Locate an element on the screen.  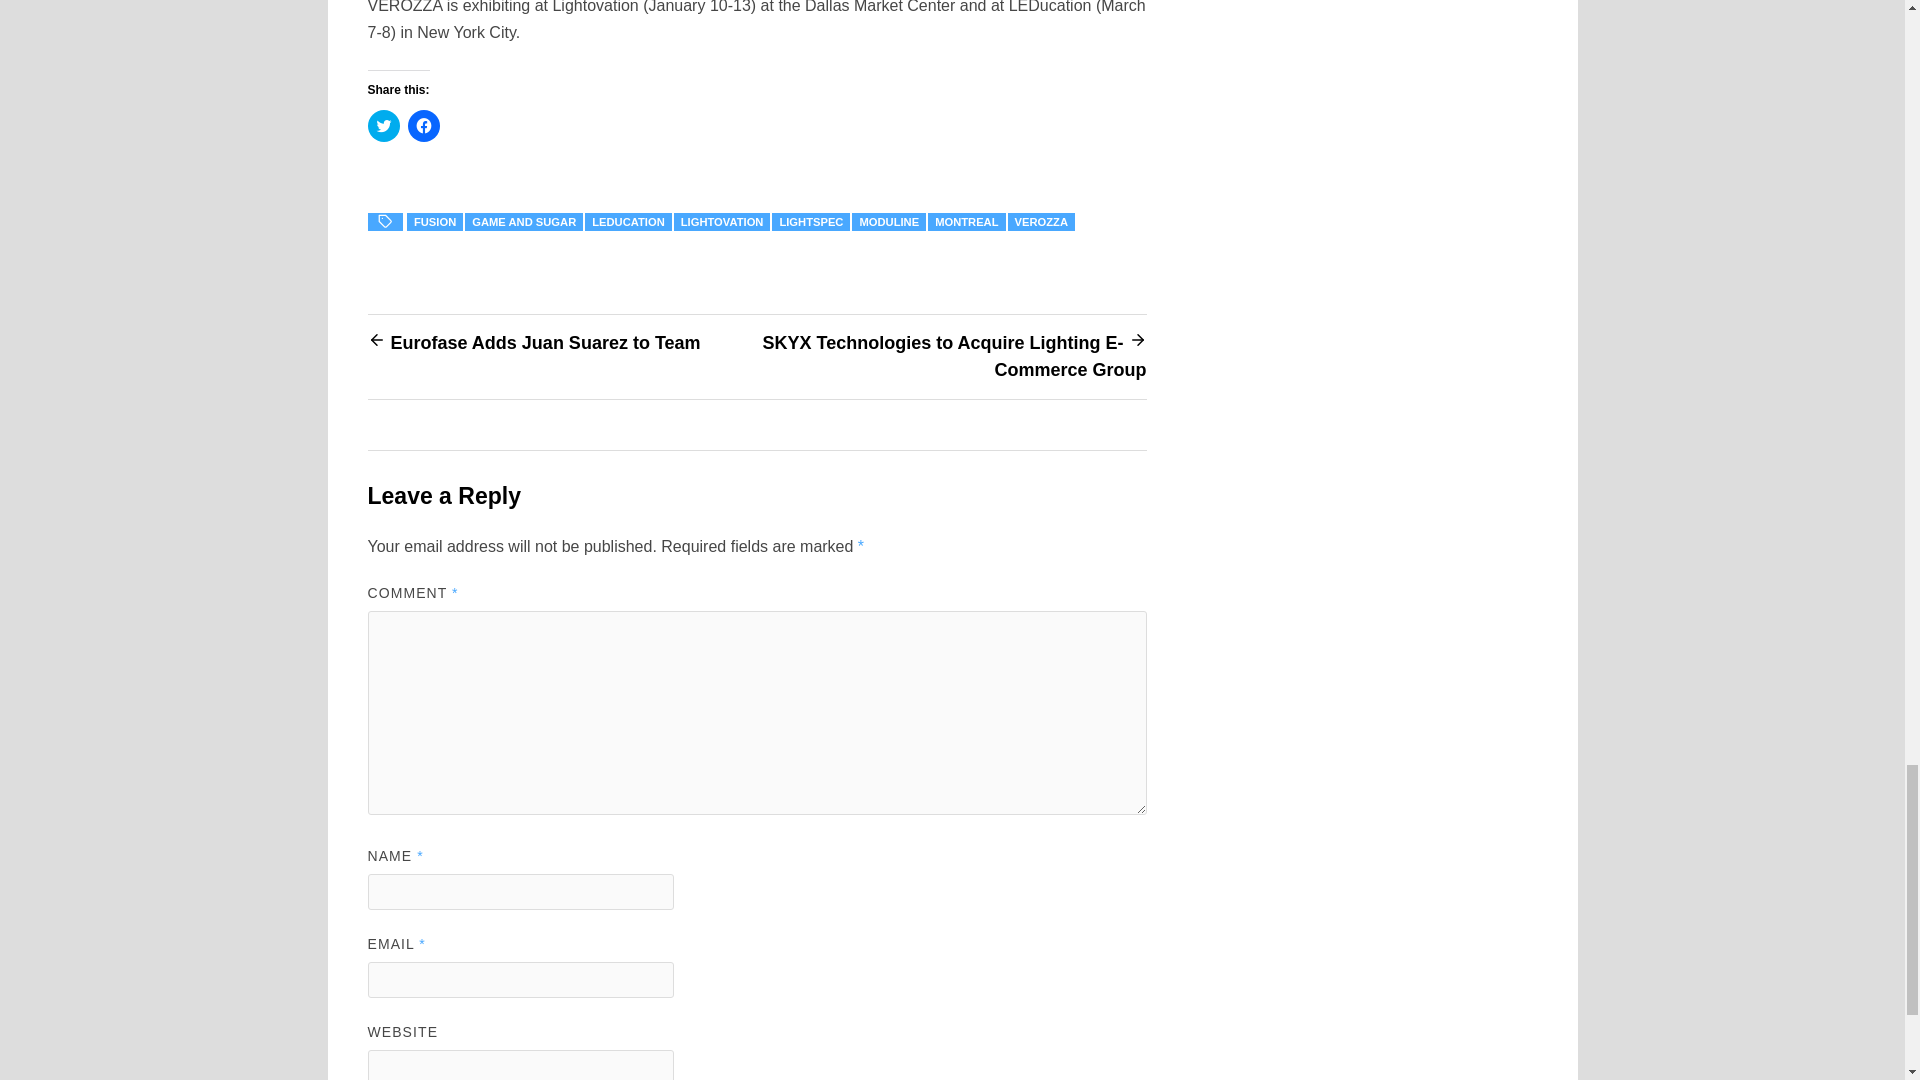
MODULINE is located at coordinates (888, 222).